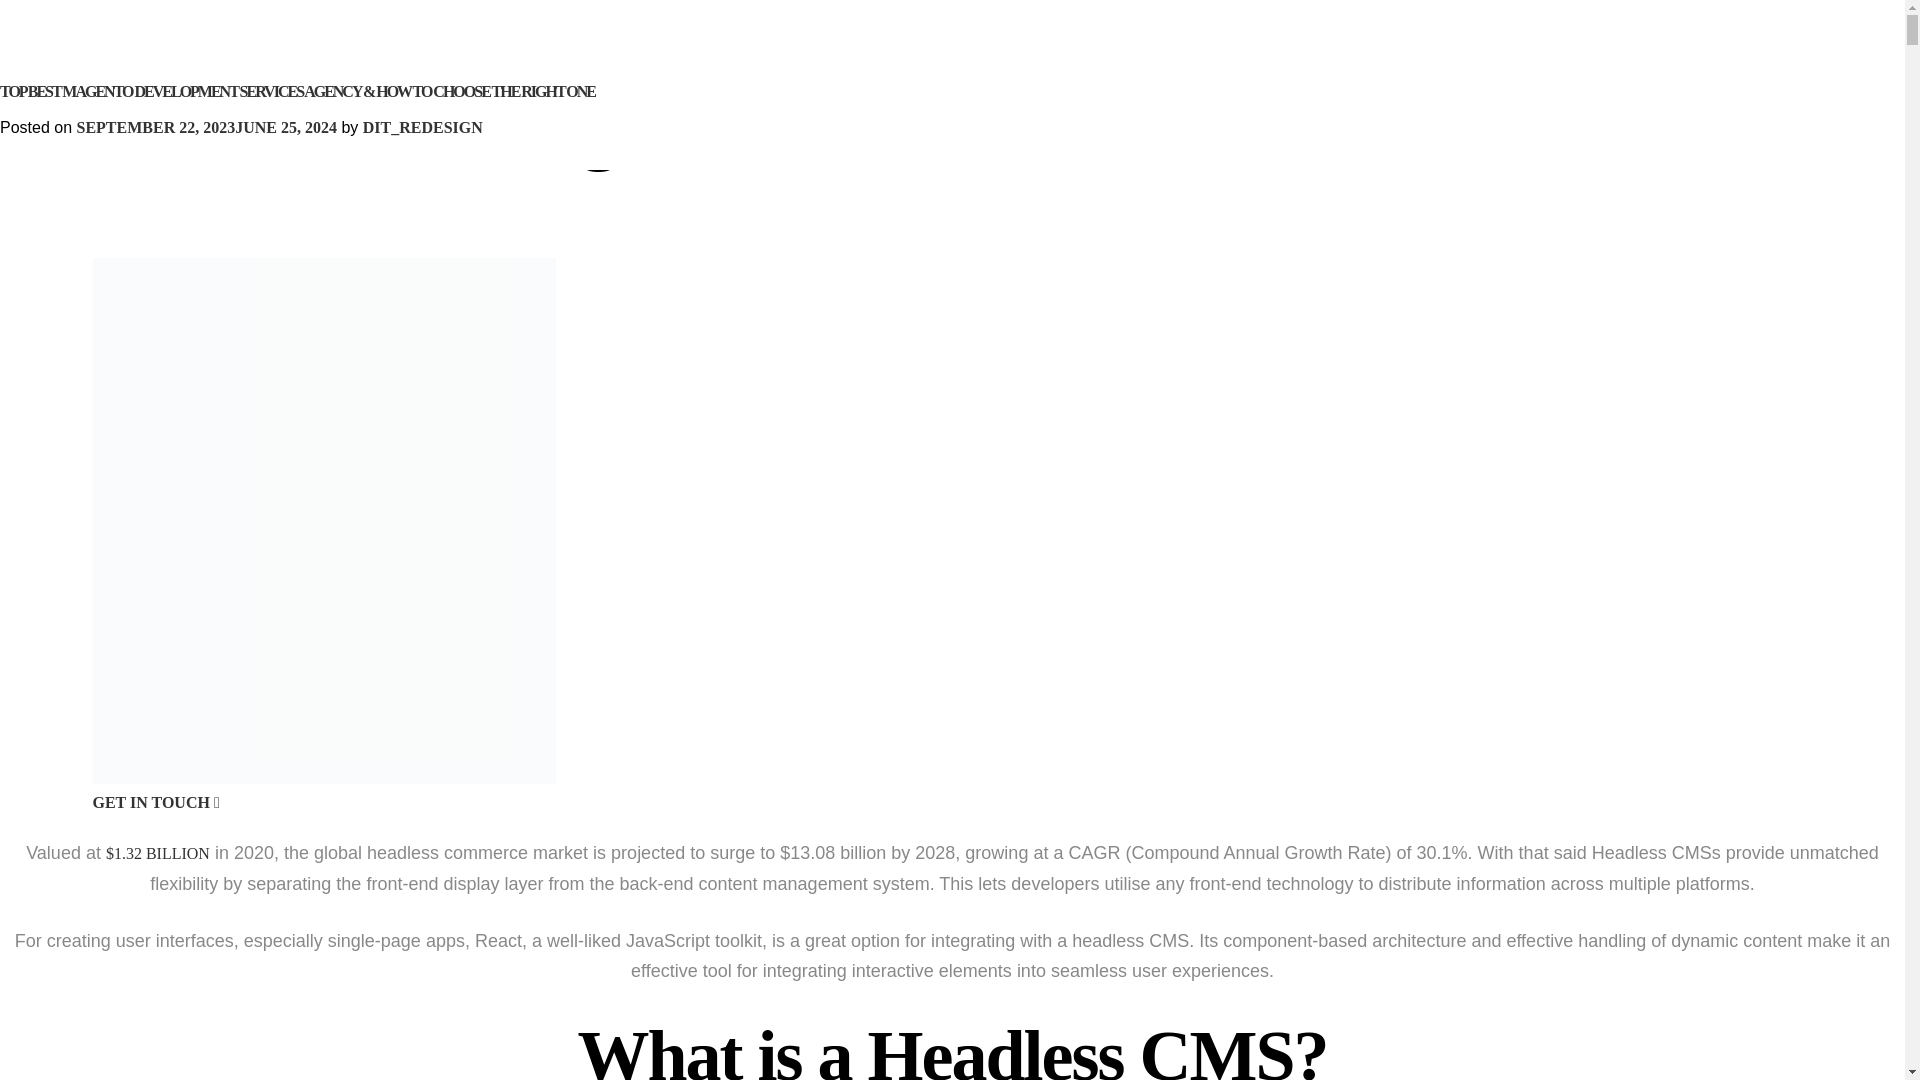 The image size is (1920, 1080). I want to click on BIGCOMMERCE, so click(1054, 156).